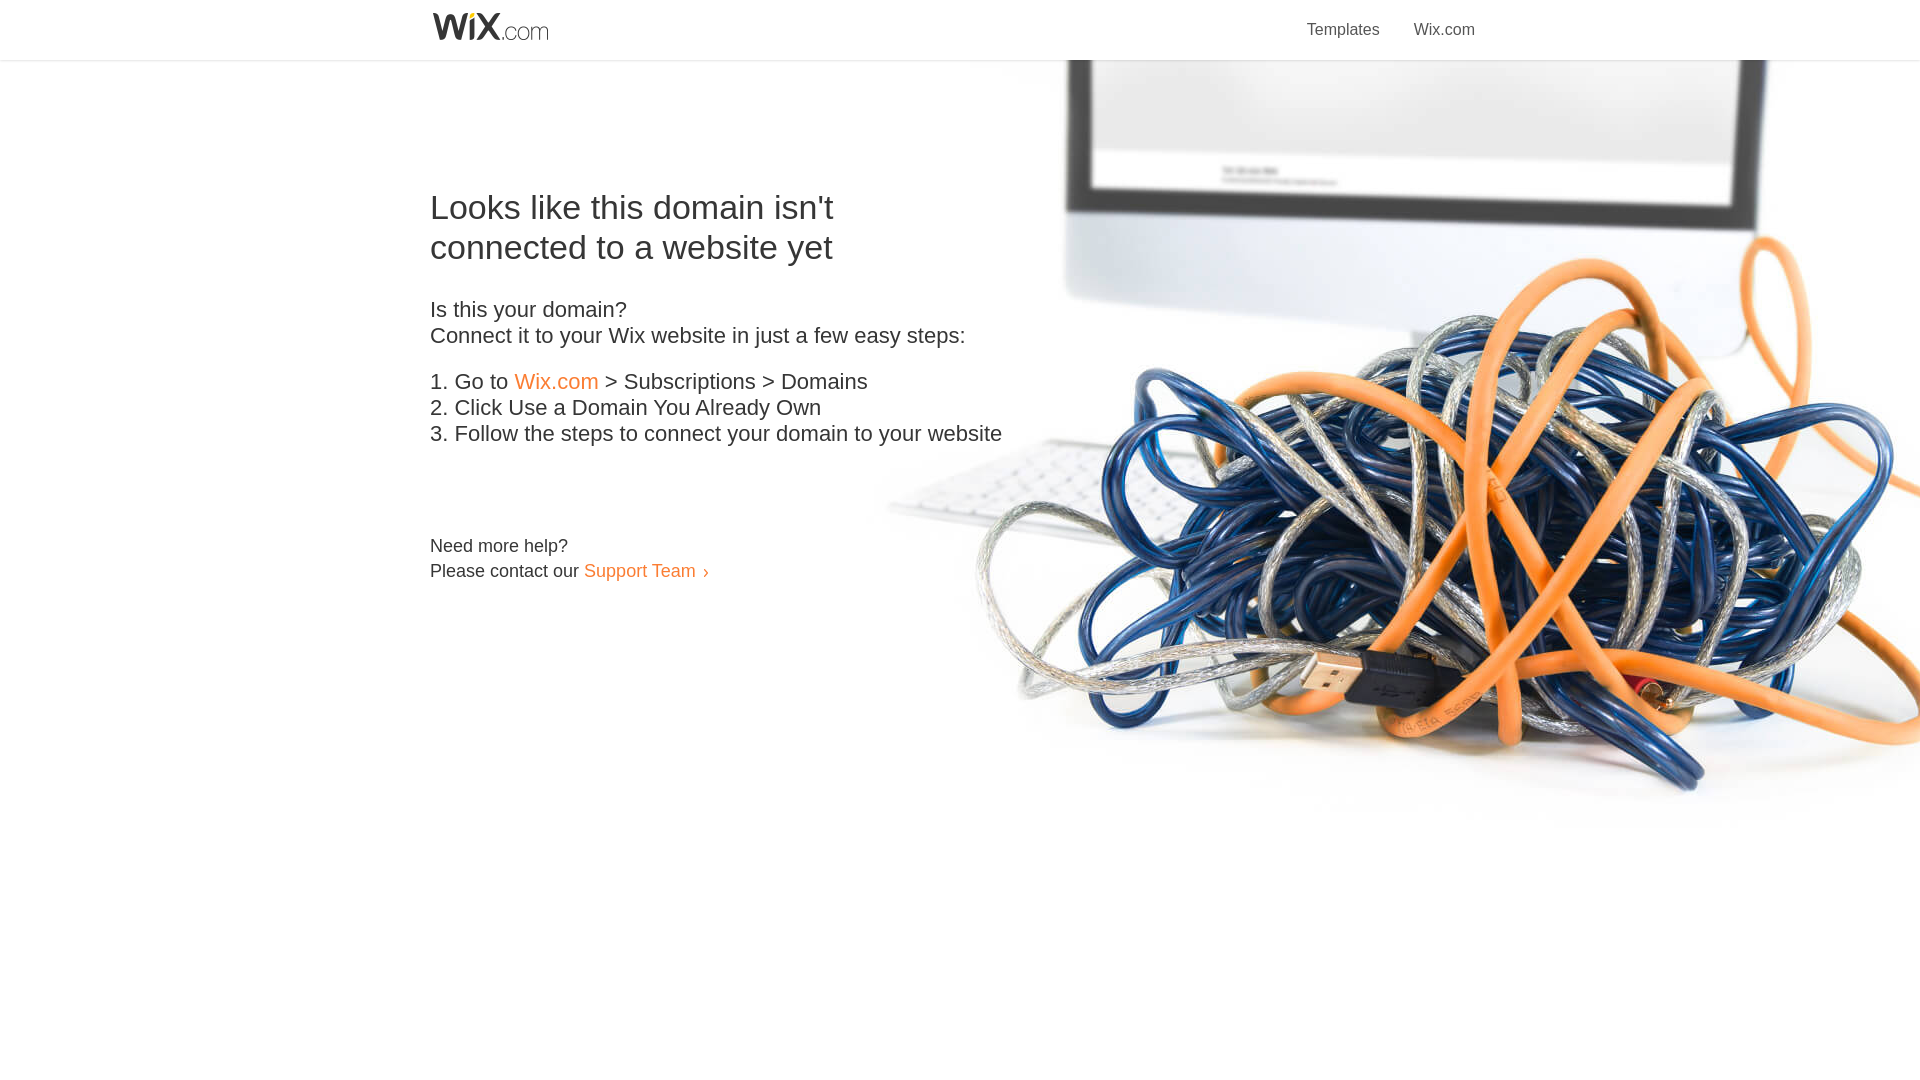  What do you see at coordinates (1344, 18) in the screenshot?
I see `Templates` at bounding box center [1344, 18].